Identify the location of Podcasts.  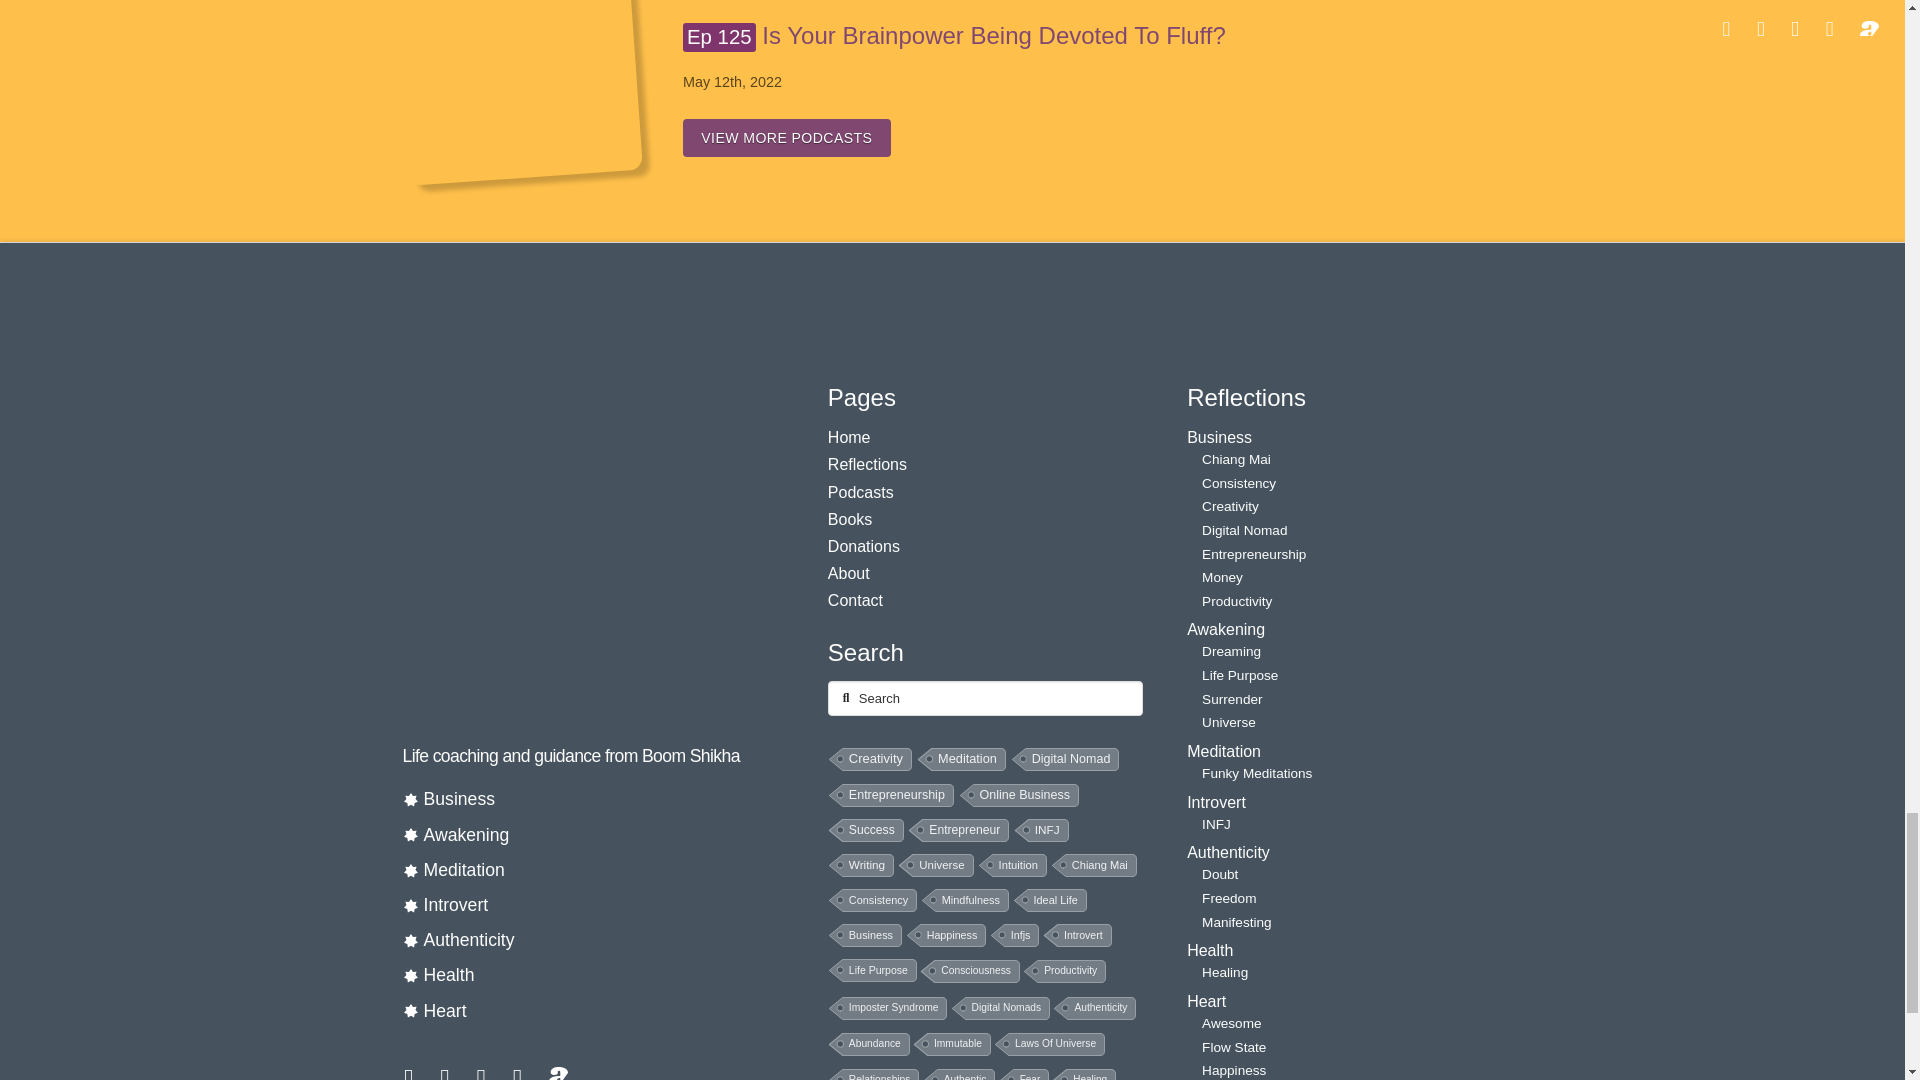
(517, 89).